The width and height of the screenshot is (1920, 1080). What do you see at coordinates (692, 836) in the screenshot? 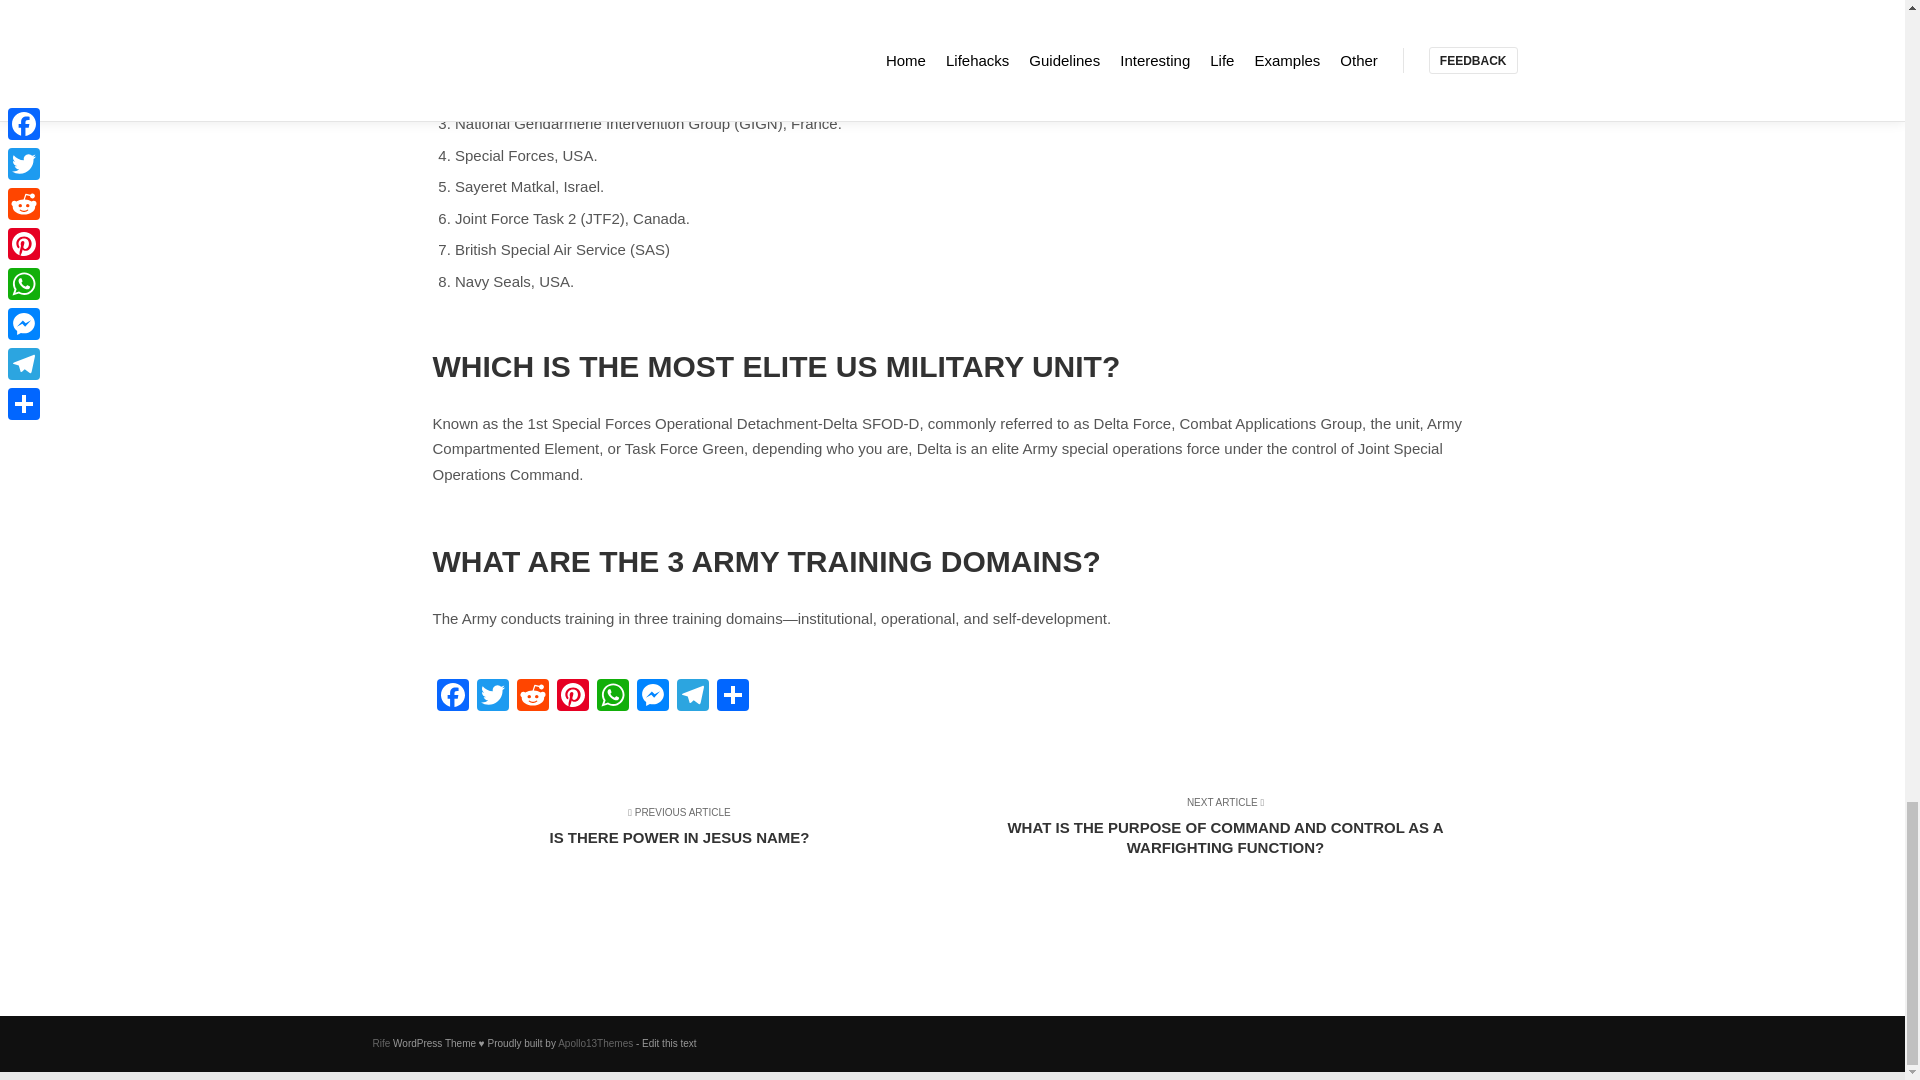
I see `Facebook` at bounding box center [692, 836].